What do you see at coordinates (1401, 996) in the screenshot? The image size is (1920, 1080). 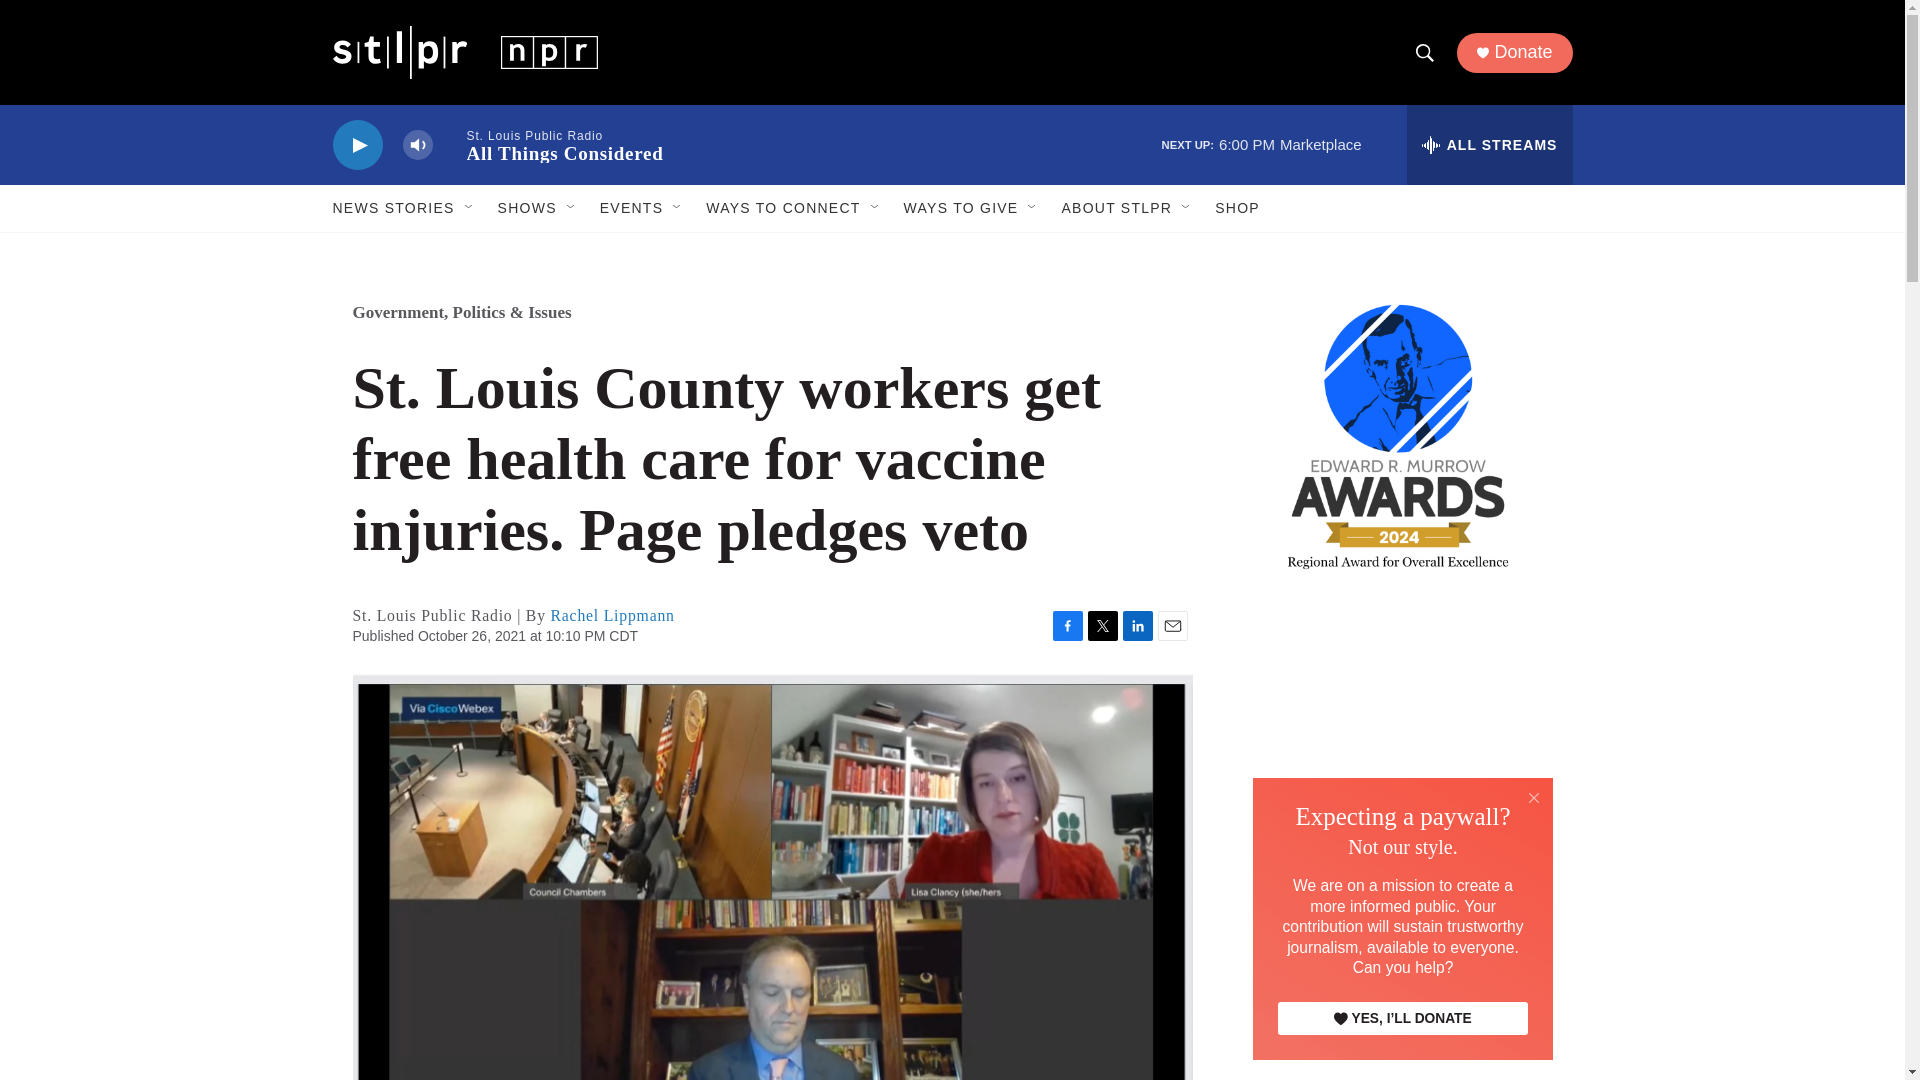 I see `3rd party ad content` at bounding box center [1401, 996].